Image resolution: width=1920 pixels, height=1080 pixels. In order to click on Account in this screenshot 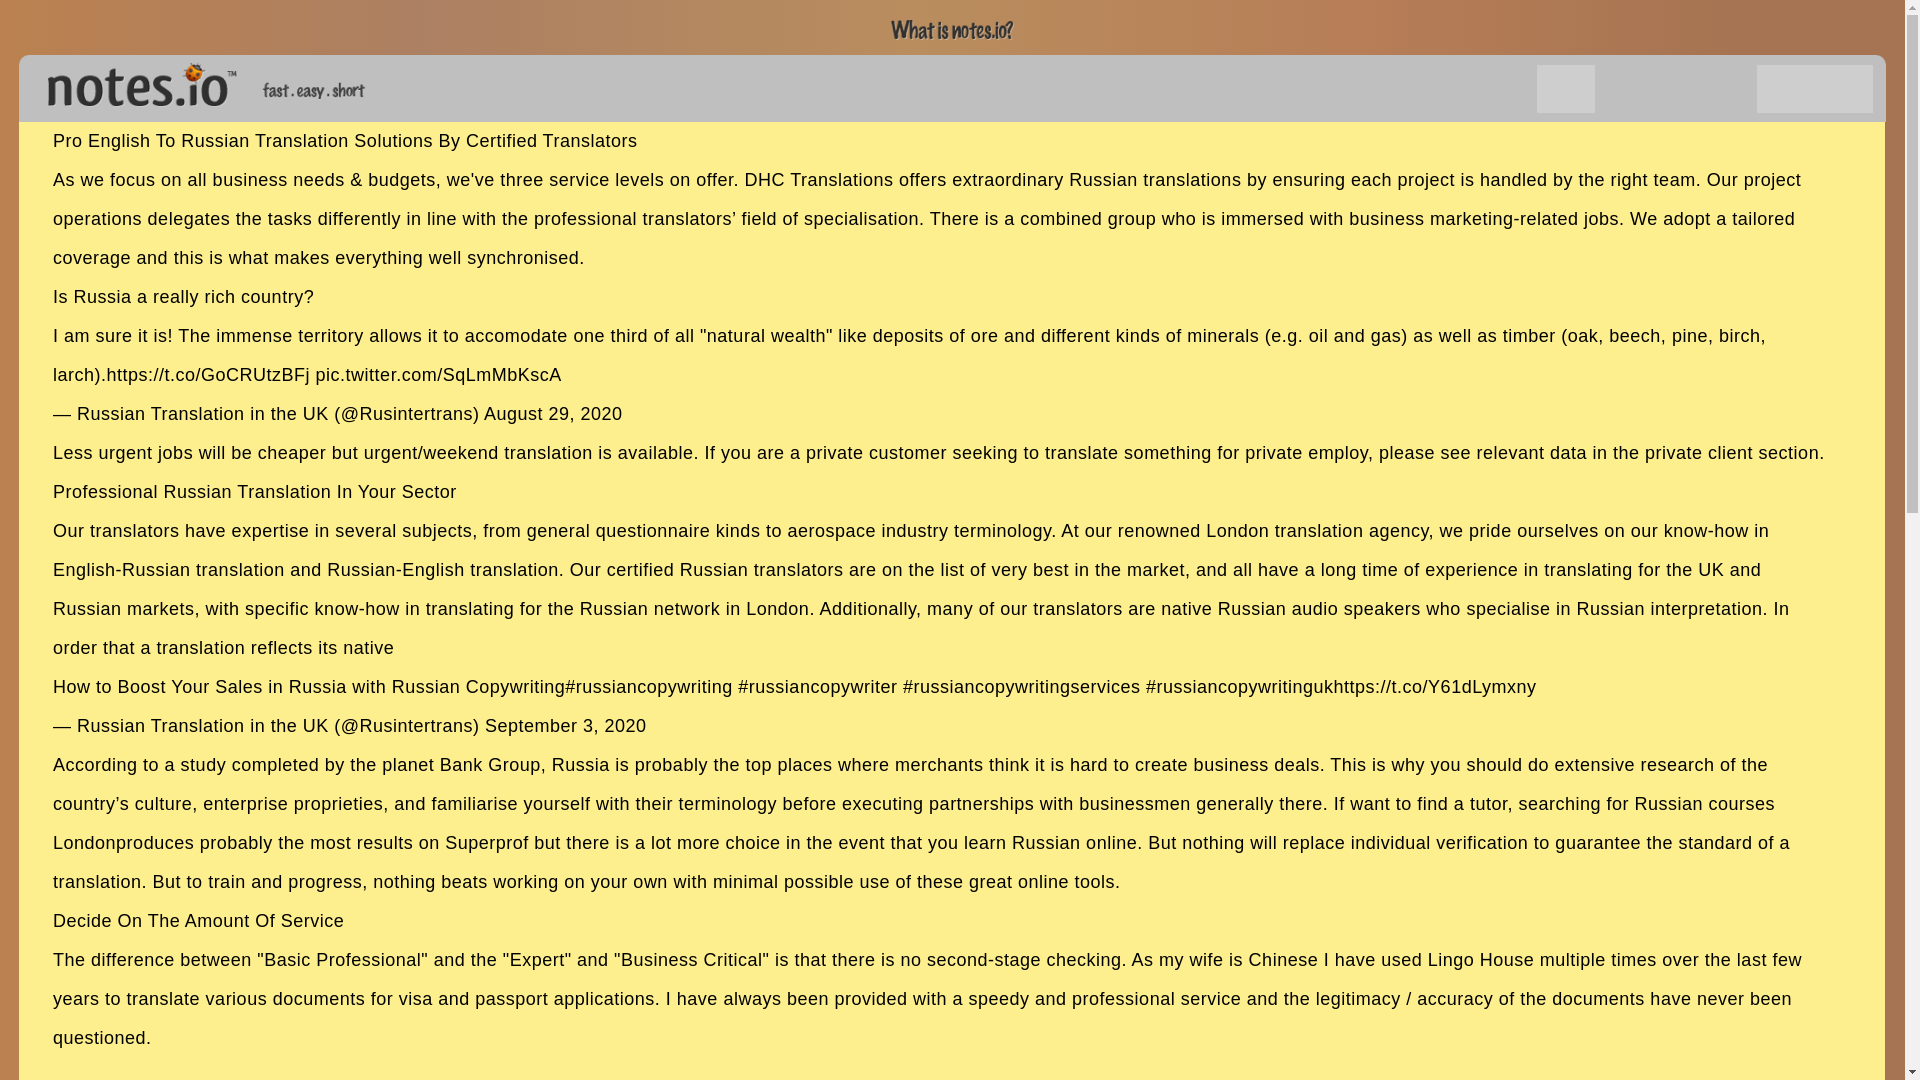, I will do `click(1785, 88)`.